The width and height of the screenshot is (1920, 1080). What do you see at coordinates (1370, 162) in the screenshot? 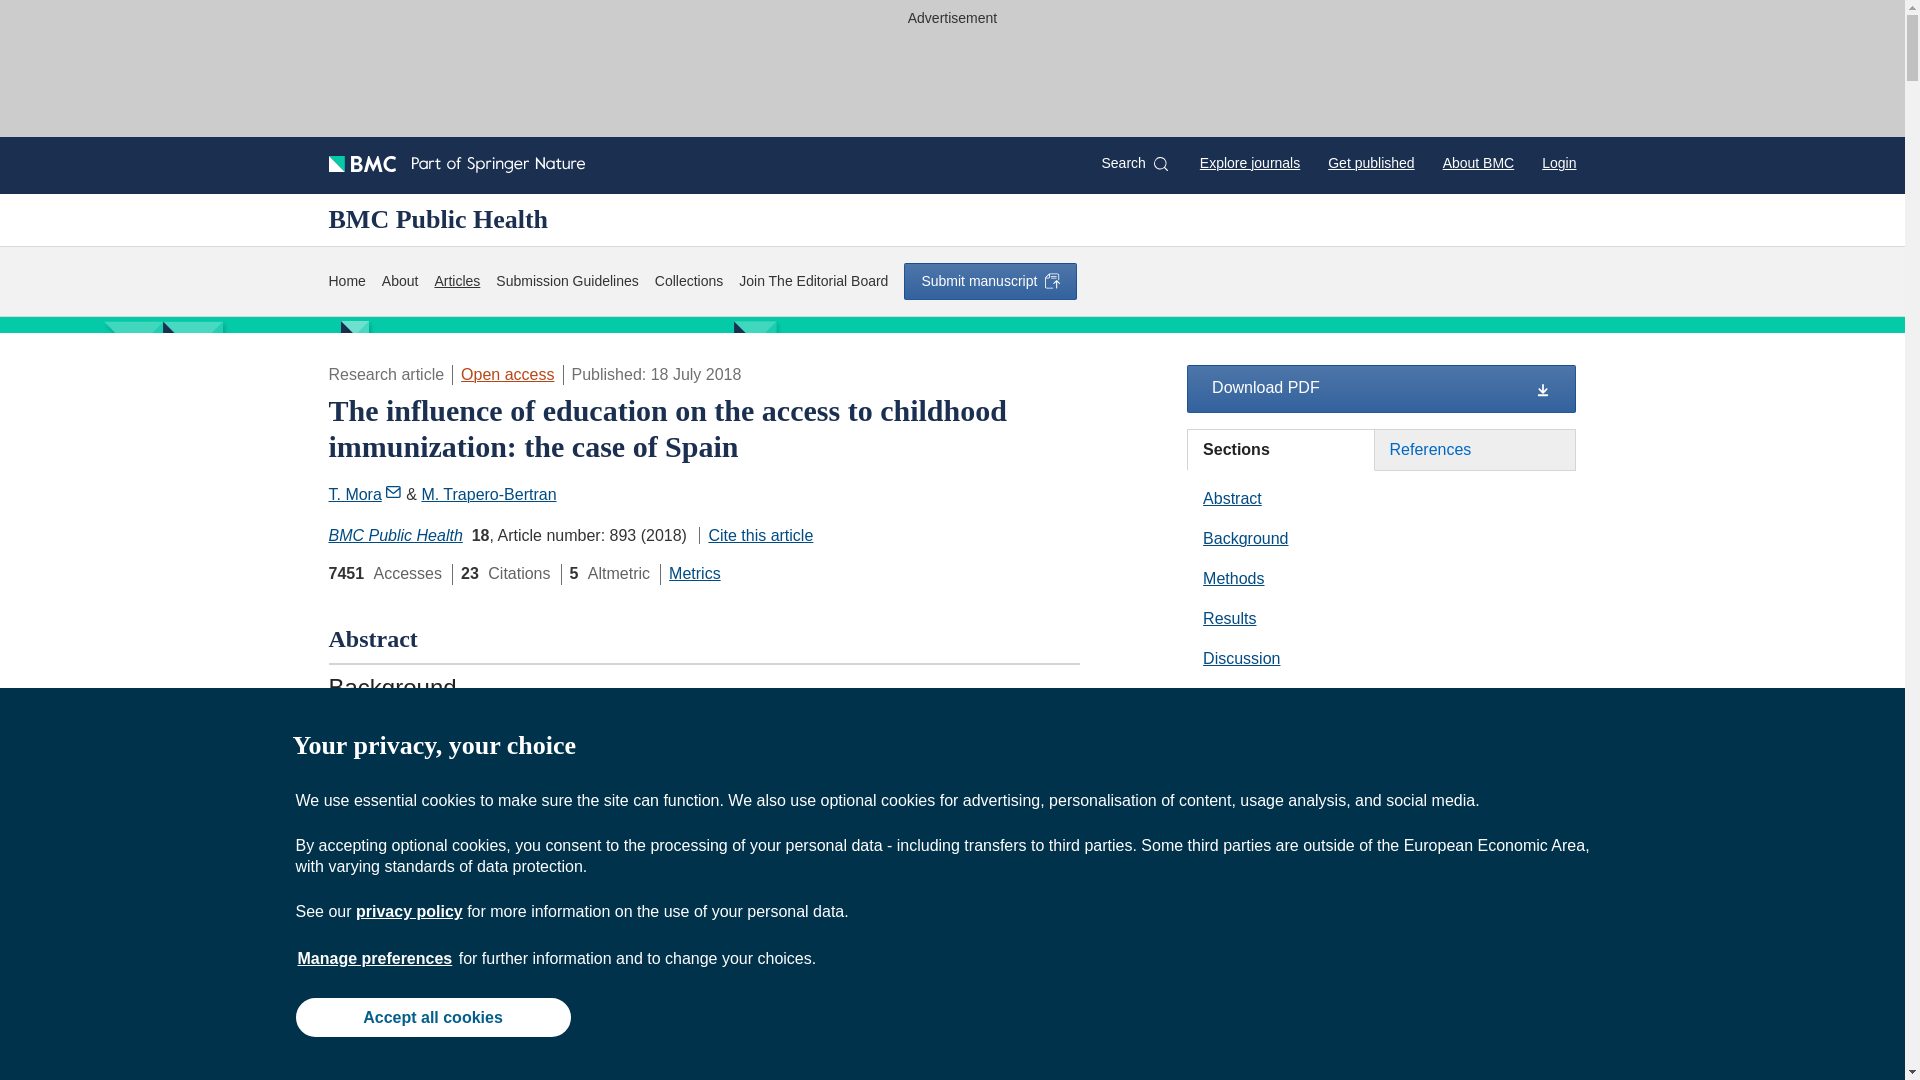
I see `Get published` at bounding box center [1370, 162].